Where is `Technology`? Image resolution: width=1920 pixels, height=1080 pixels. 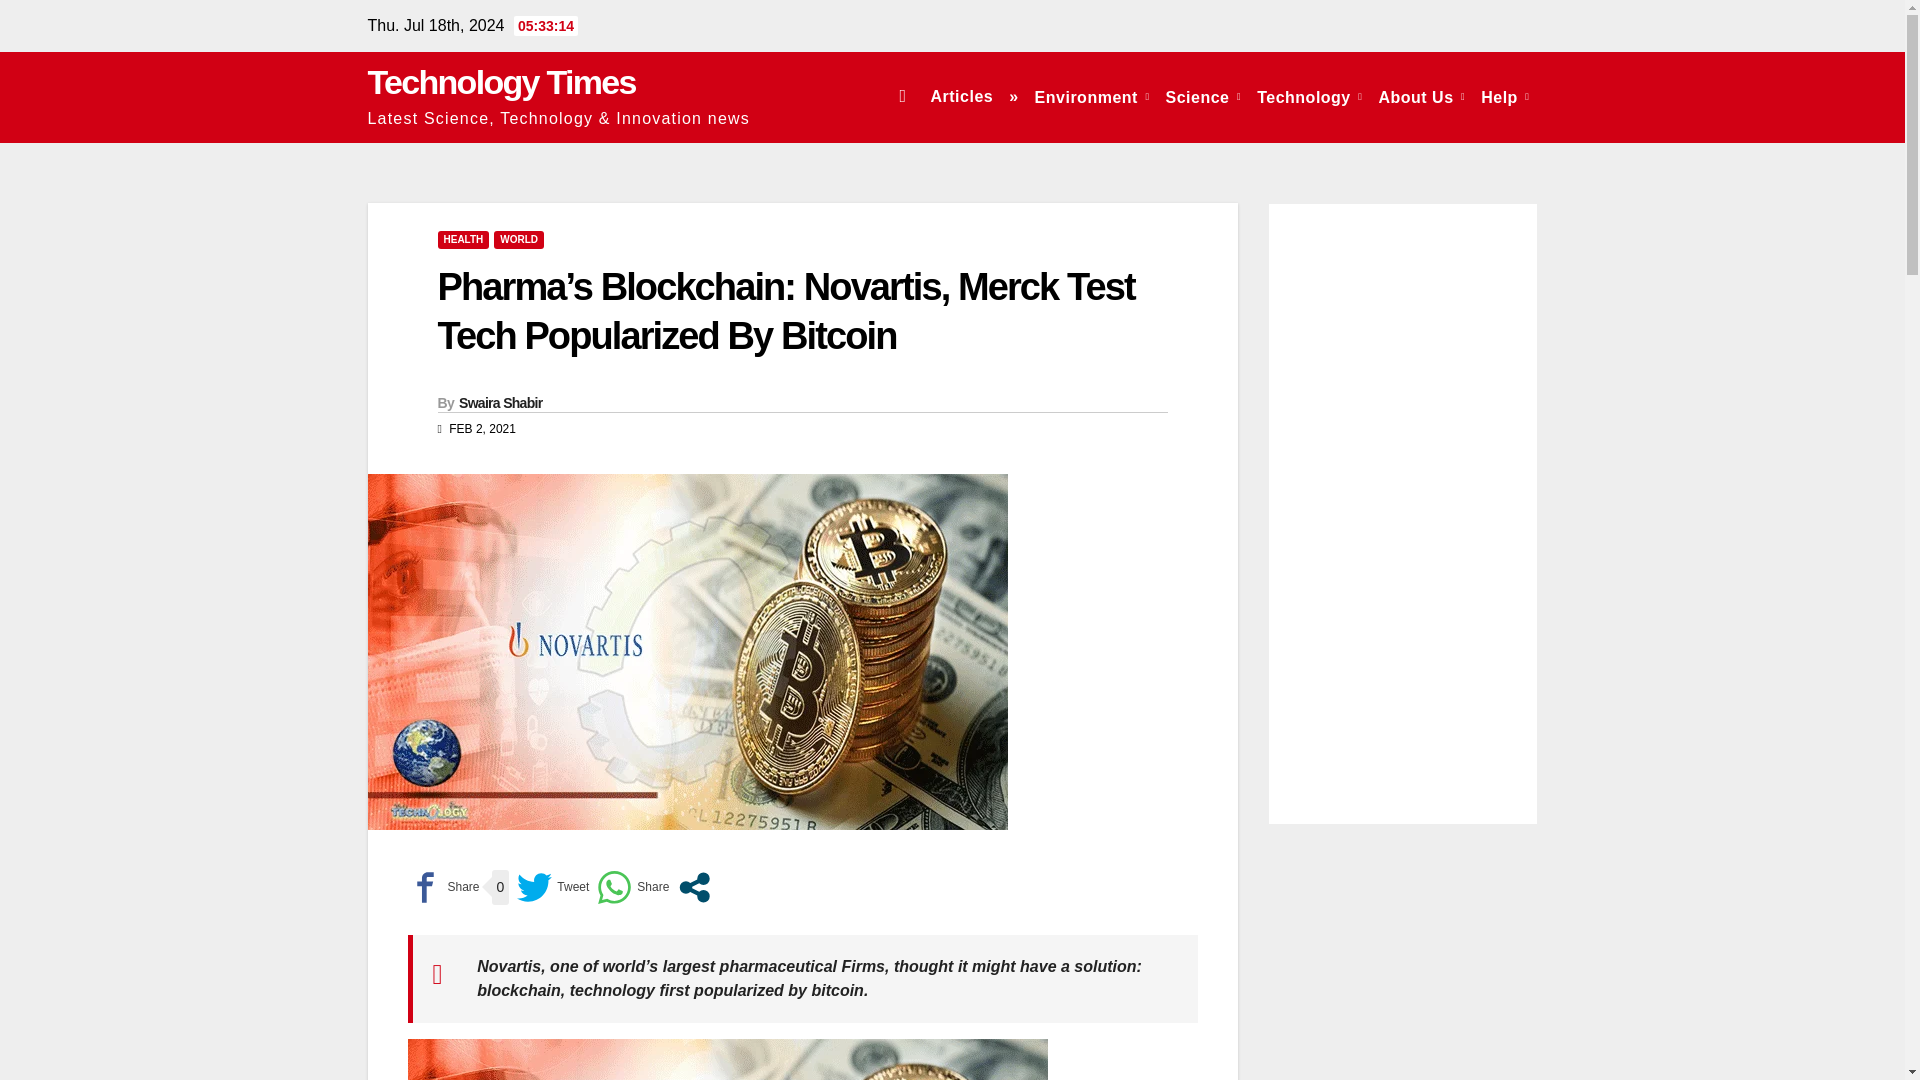 Technology is located at coordinates (1310, 96).